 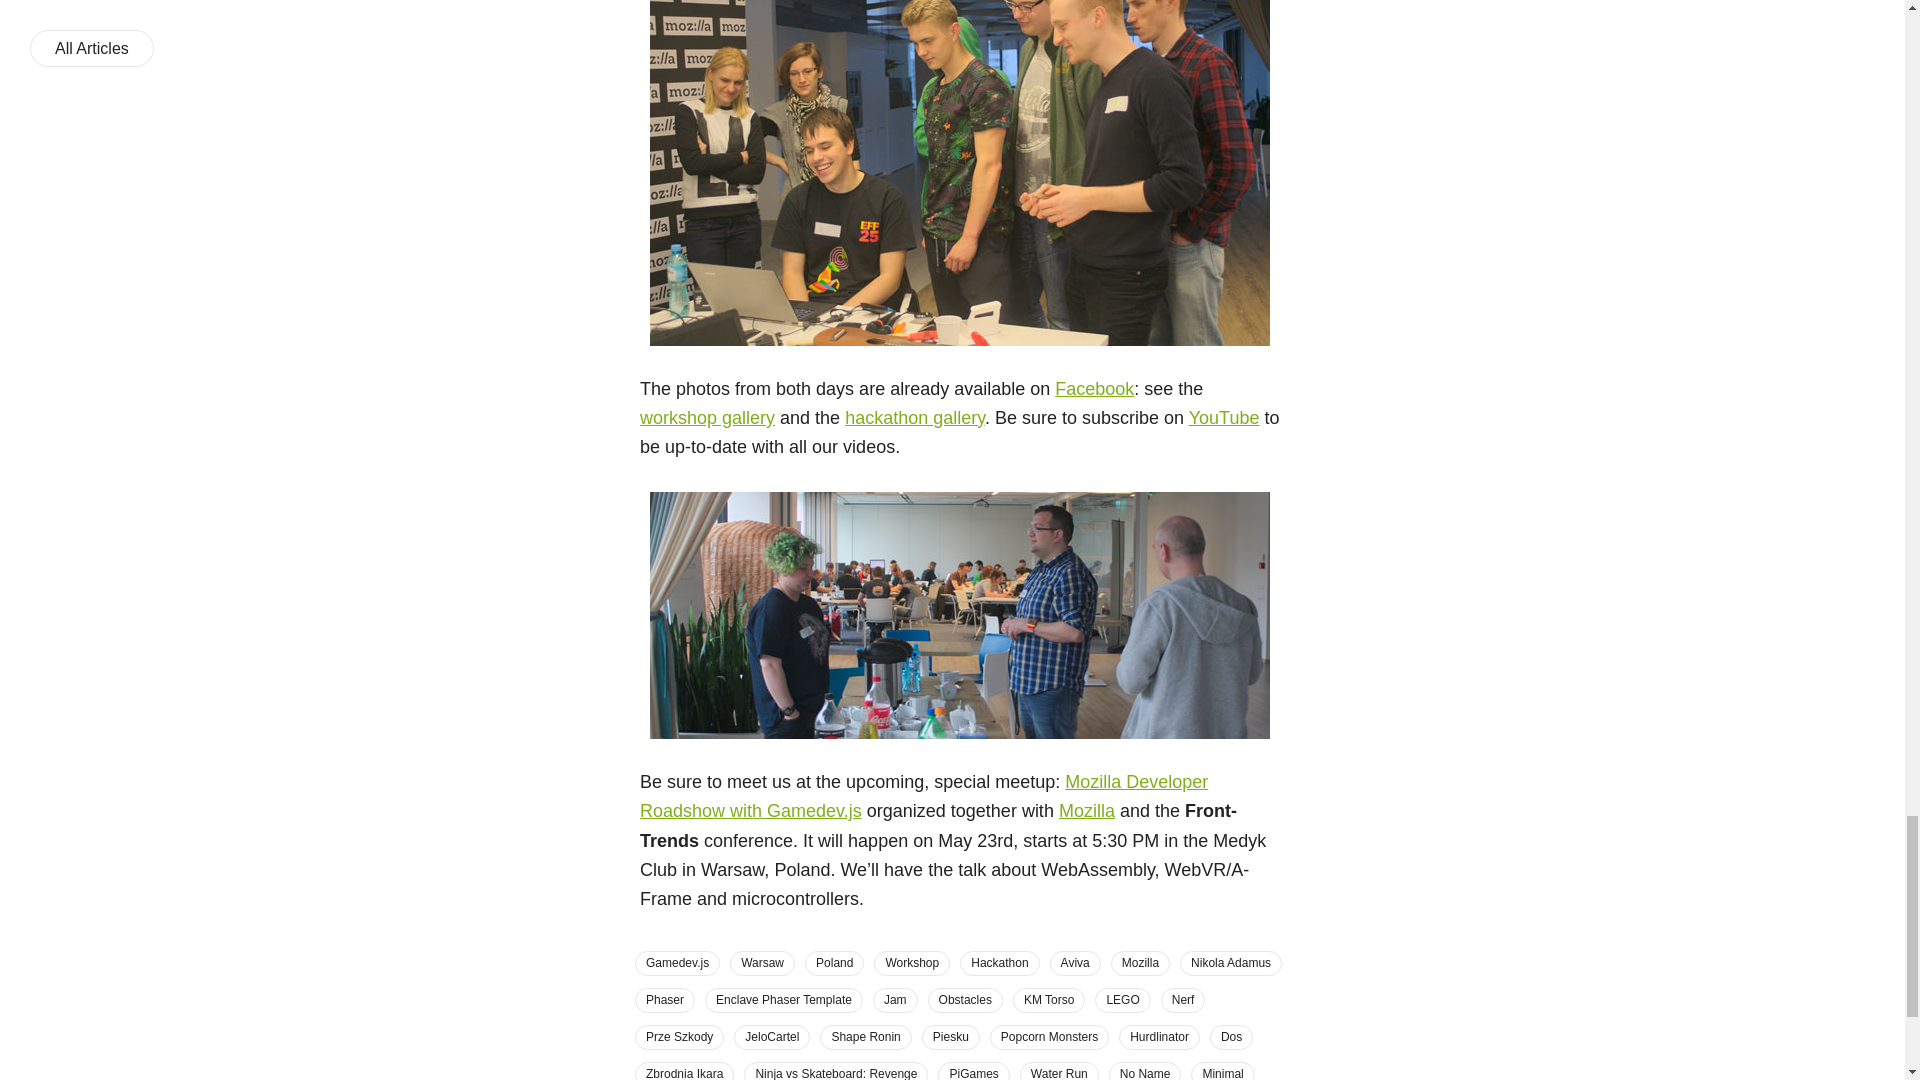 What do you see at coordinates (1094, 388) in the screenshot?
I see `Facebook` at bounding box center [1094, 388].